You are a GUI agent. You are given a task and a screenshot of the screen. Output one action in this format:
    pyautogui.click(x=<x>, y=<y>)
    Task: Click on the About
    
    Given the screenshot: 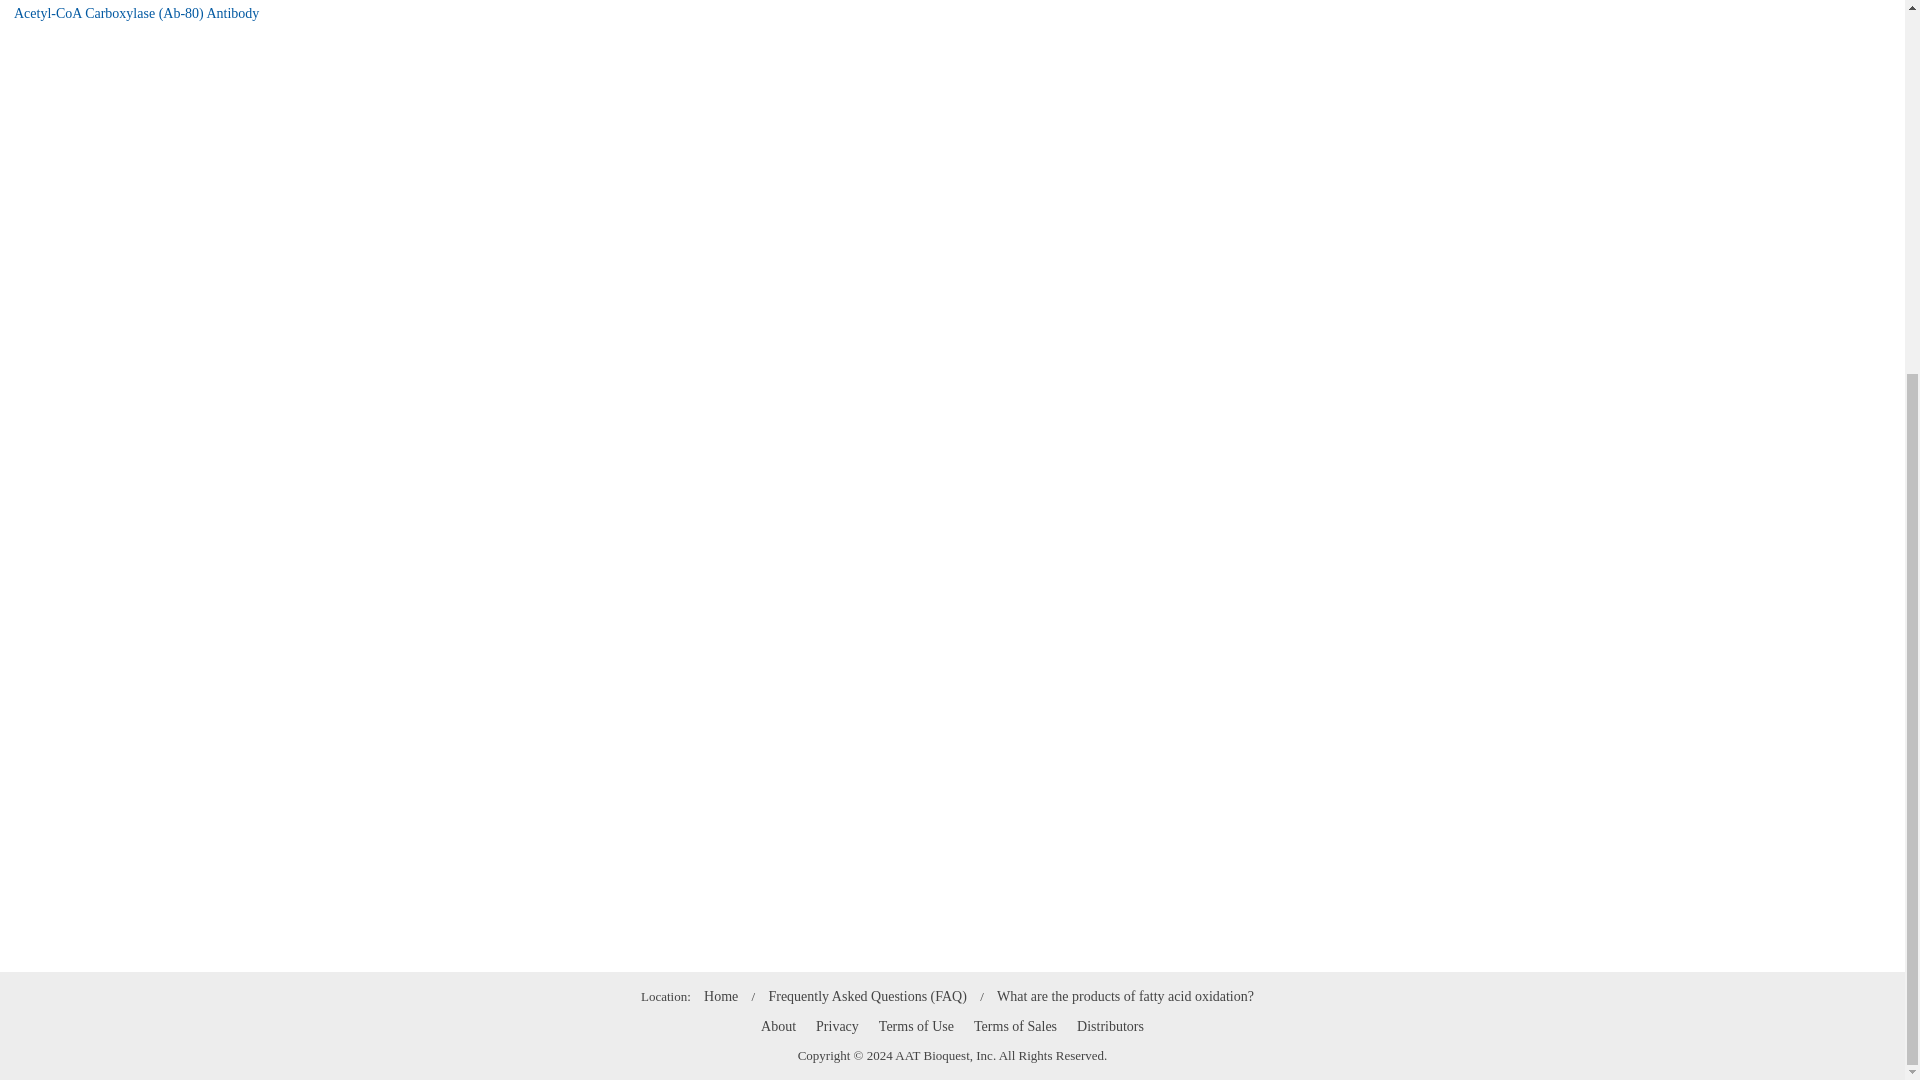 What is the action you would take?
    pyautogui.click(x=778, y=1026)
    